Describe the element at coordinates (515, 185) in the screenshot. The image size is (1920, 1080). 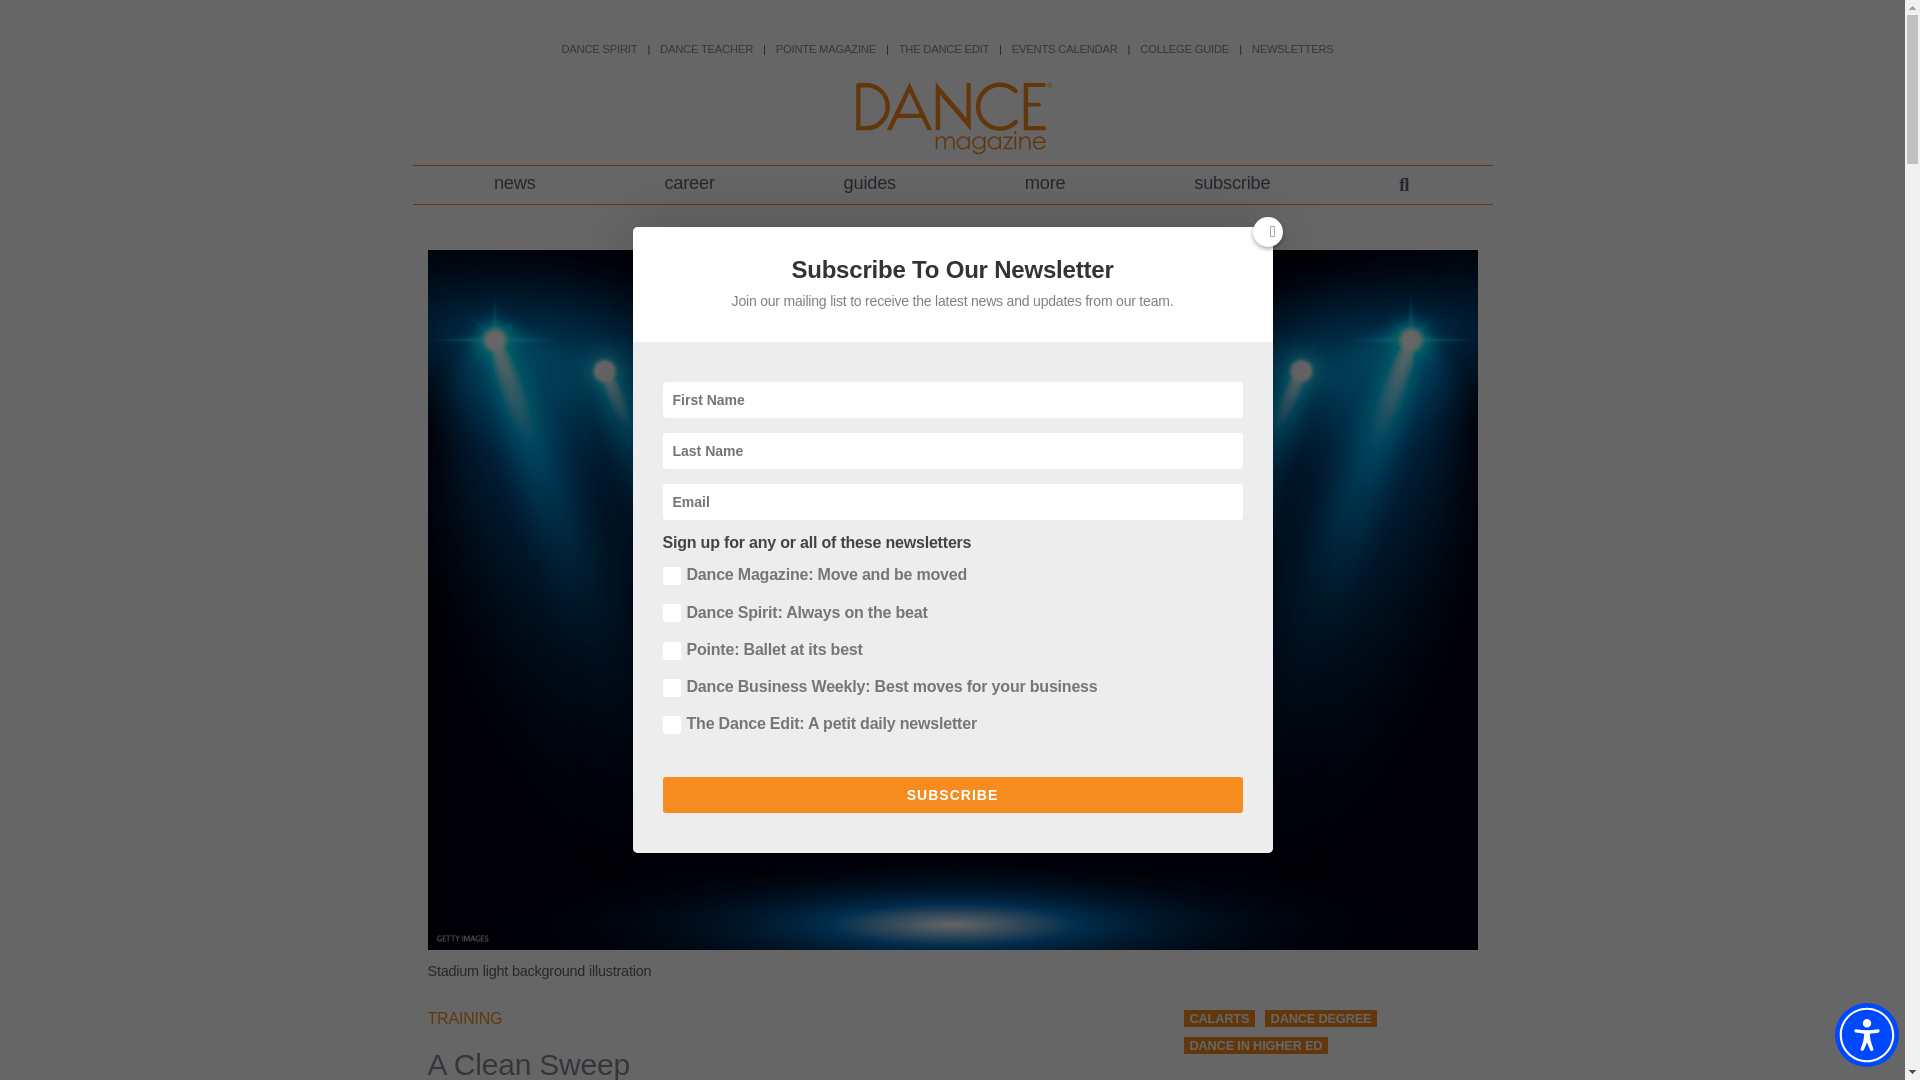
I see `news` at that location.